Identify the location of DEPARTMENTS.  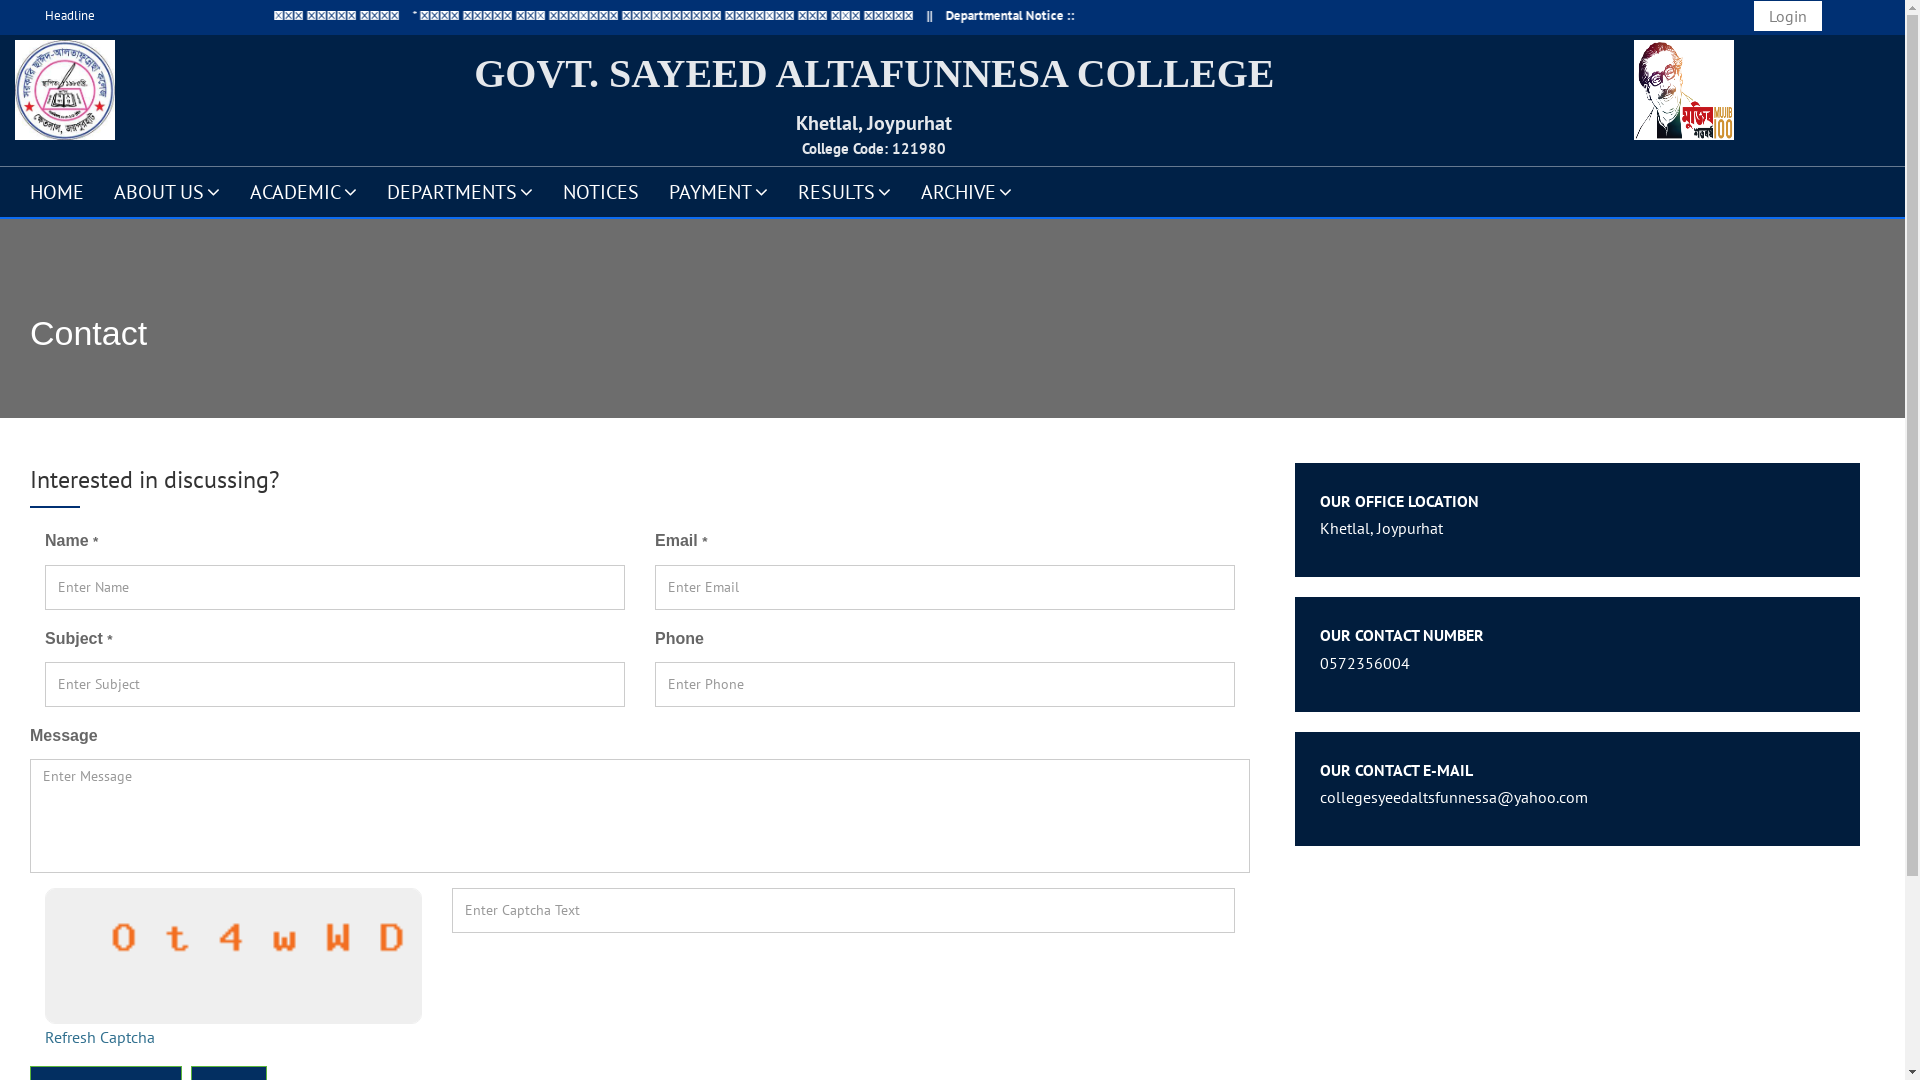
(460, 191).